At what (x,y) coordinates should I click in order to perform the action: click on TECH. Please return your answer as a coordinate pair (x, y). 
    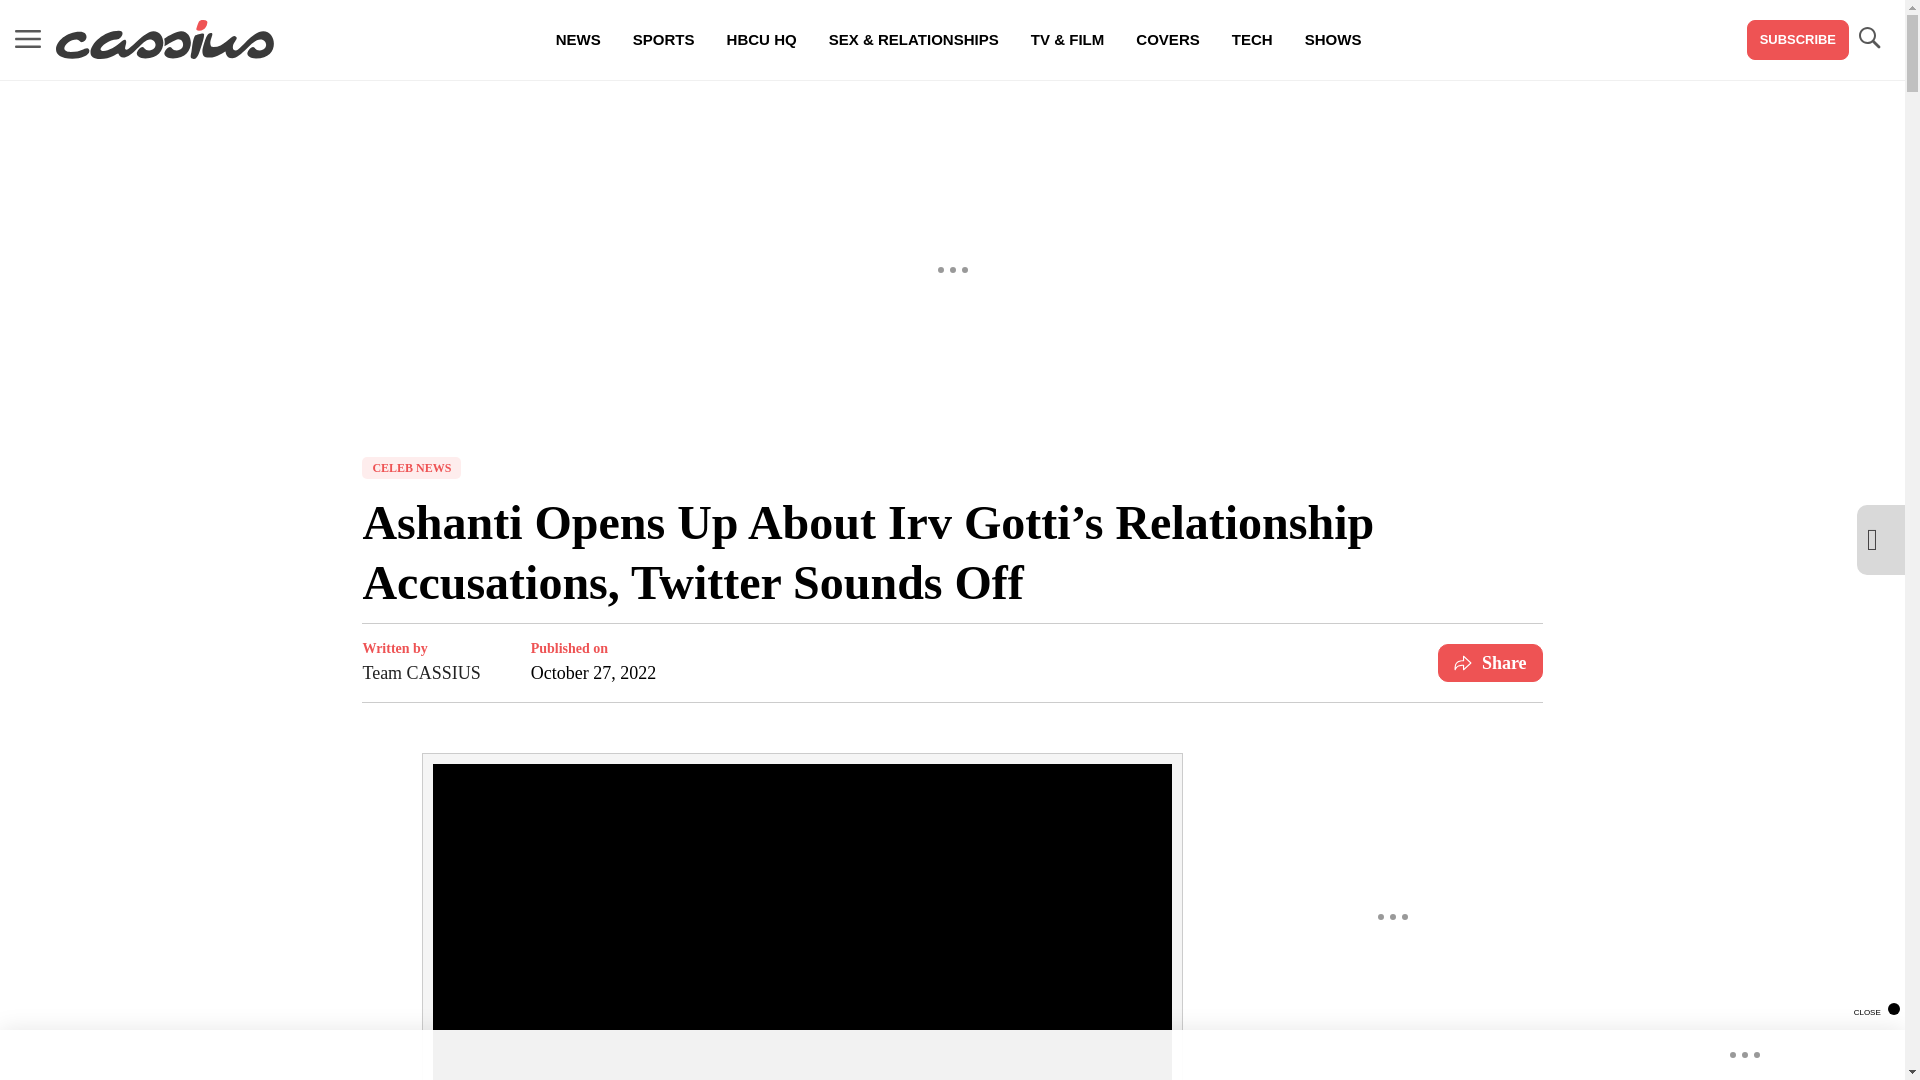
    Looking at the image, I should click on (1252, 40).